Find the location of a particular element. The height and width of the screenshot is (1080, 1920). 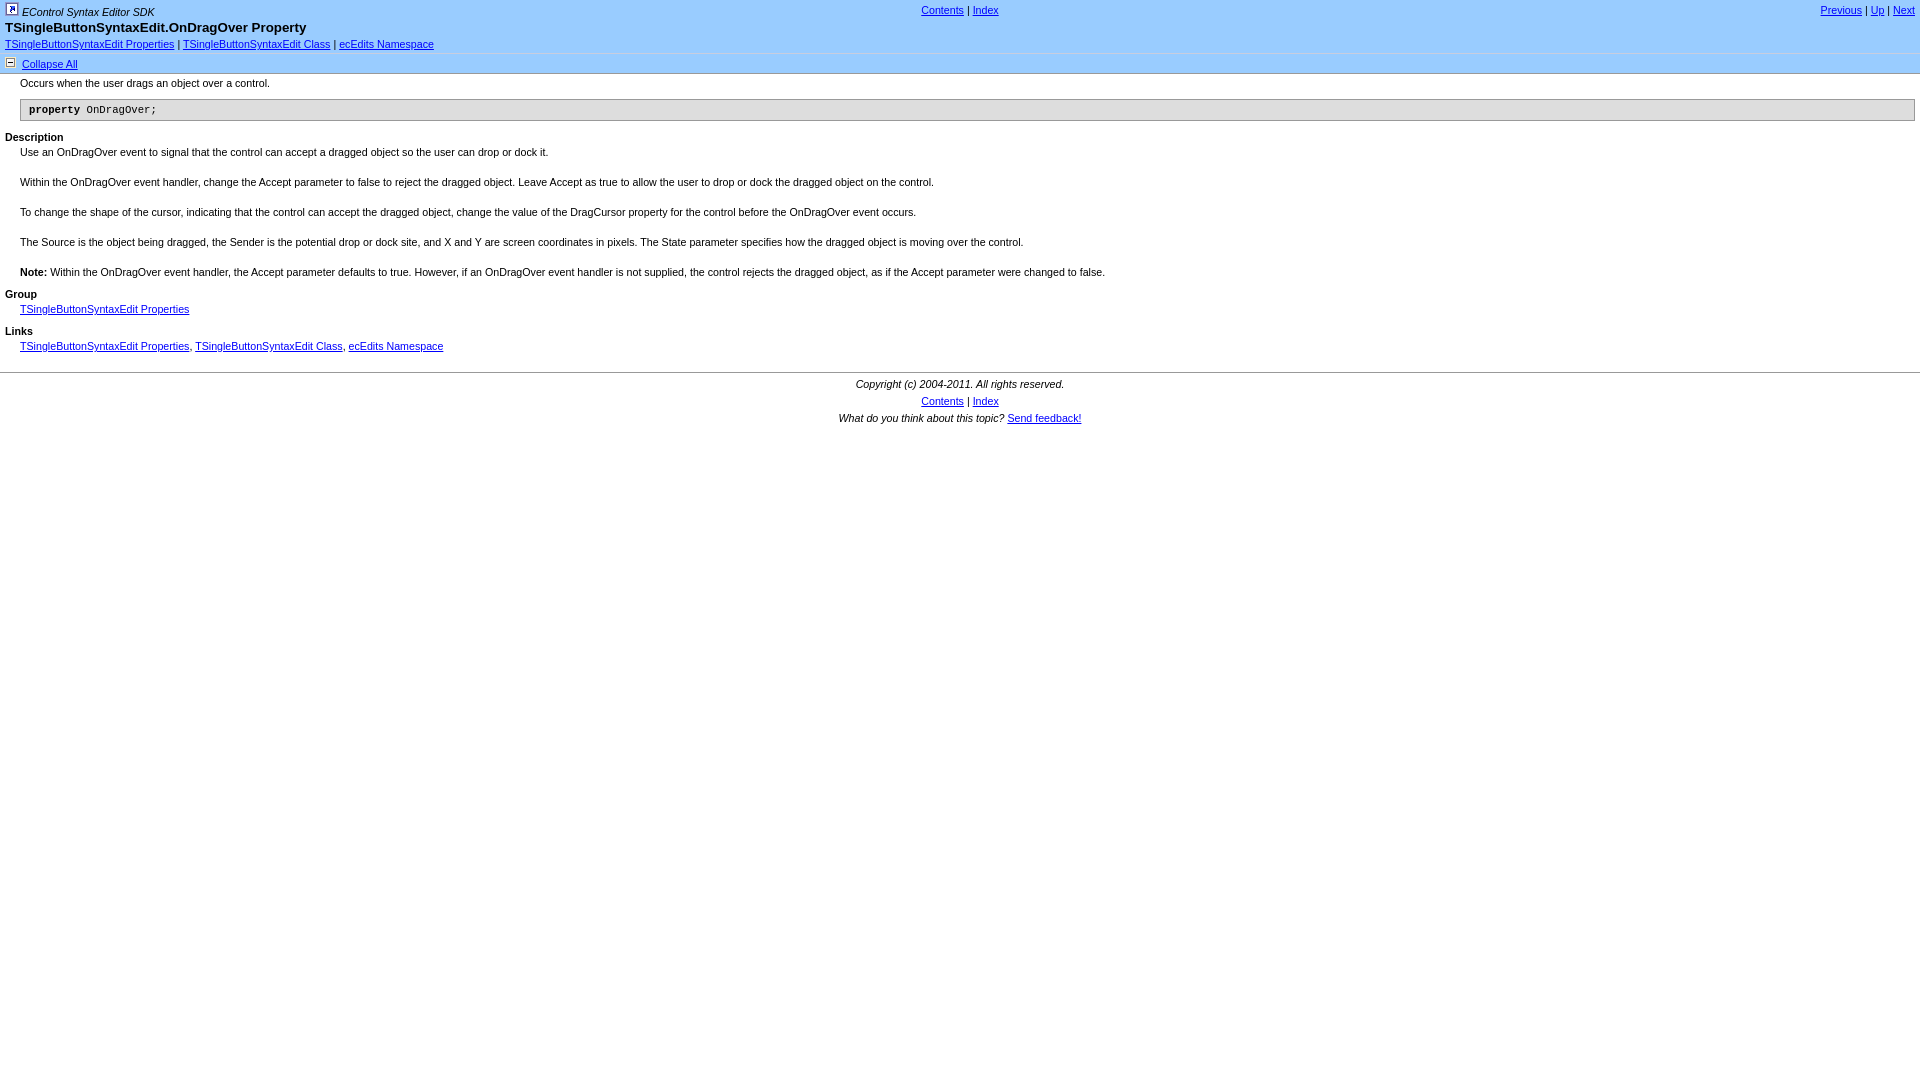

TSingleButtonSyntaxEdit Class is located at coordinates (256, 43).